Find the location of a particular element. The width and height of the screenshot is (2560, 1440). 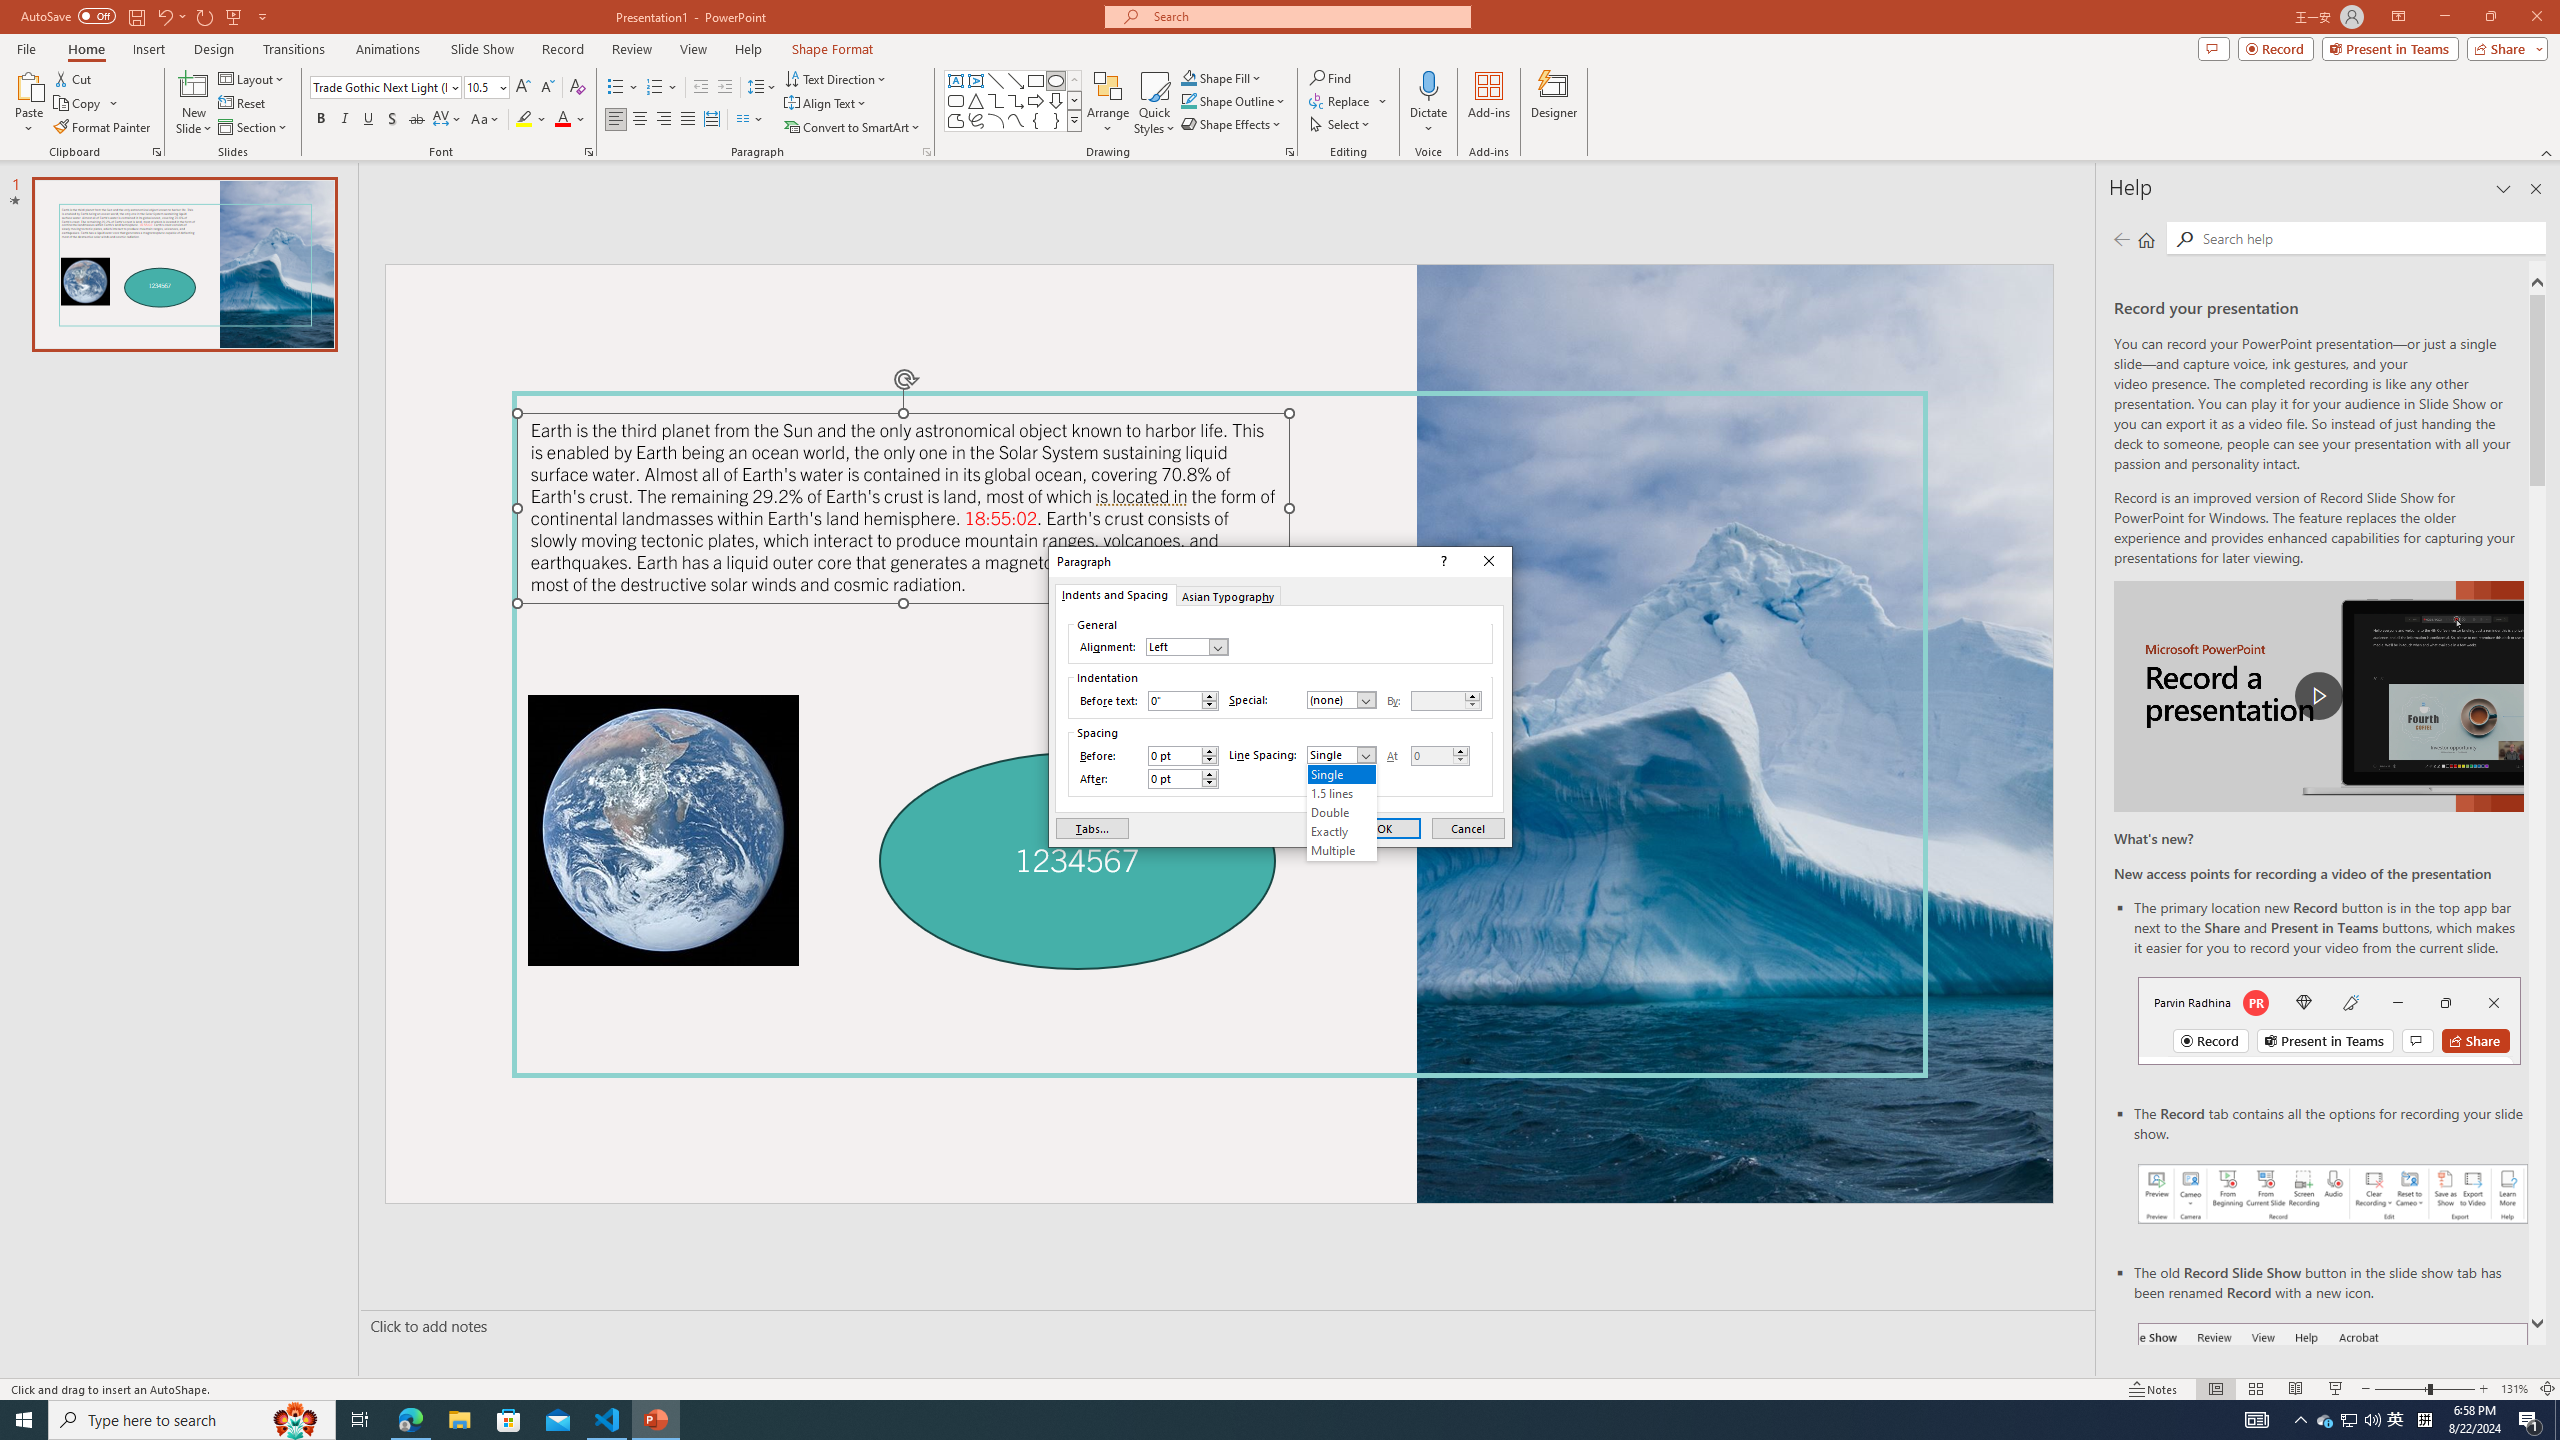

Before text is located at coordinates (1174, 700).